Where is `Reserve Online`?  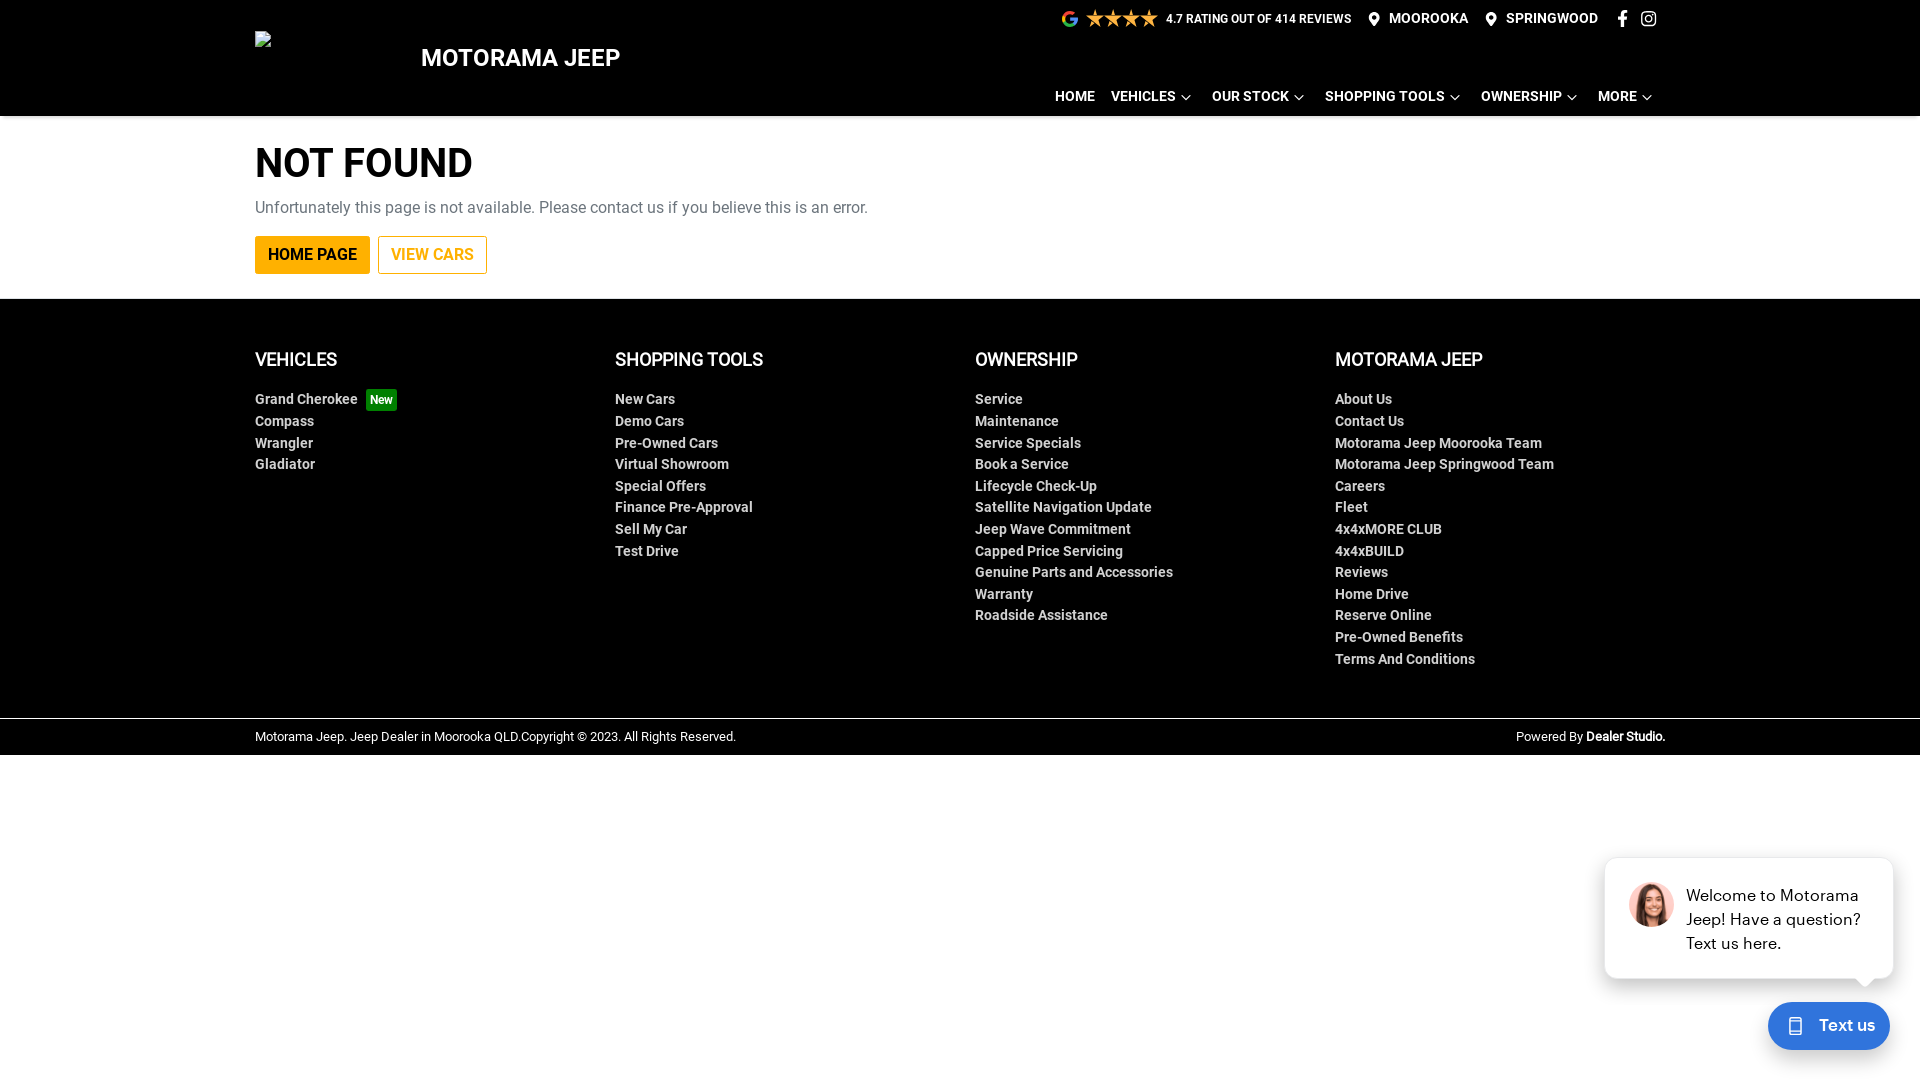
Reserve Online is located at coordinates (1384, 615).